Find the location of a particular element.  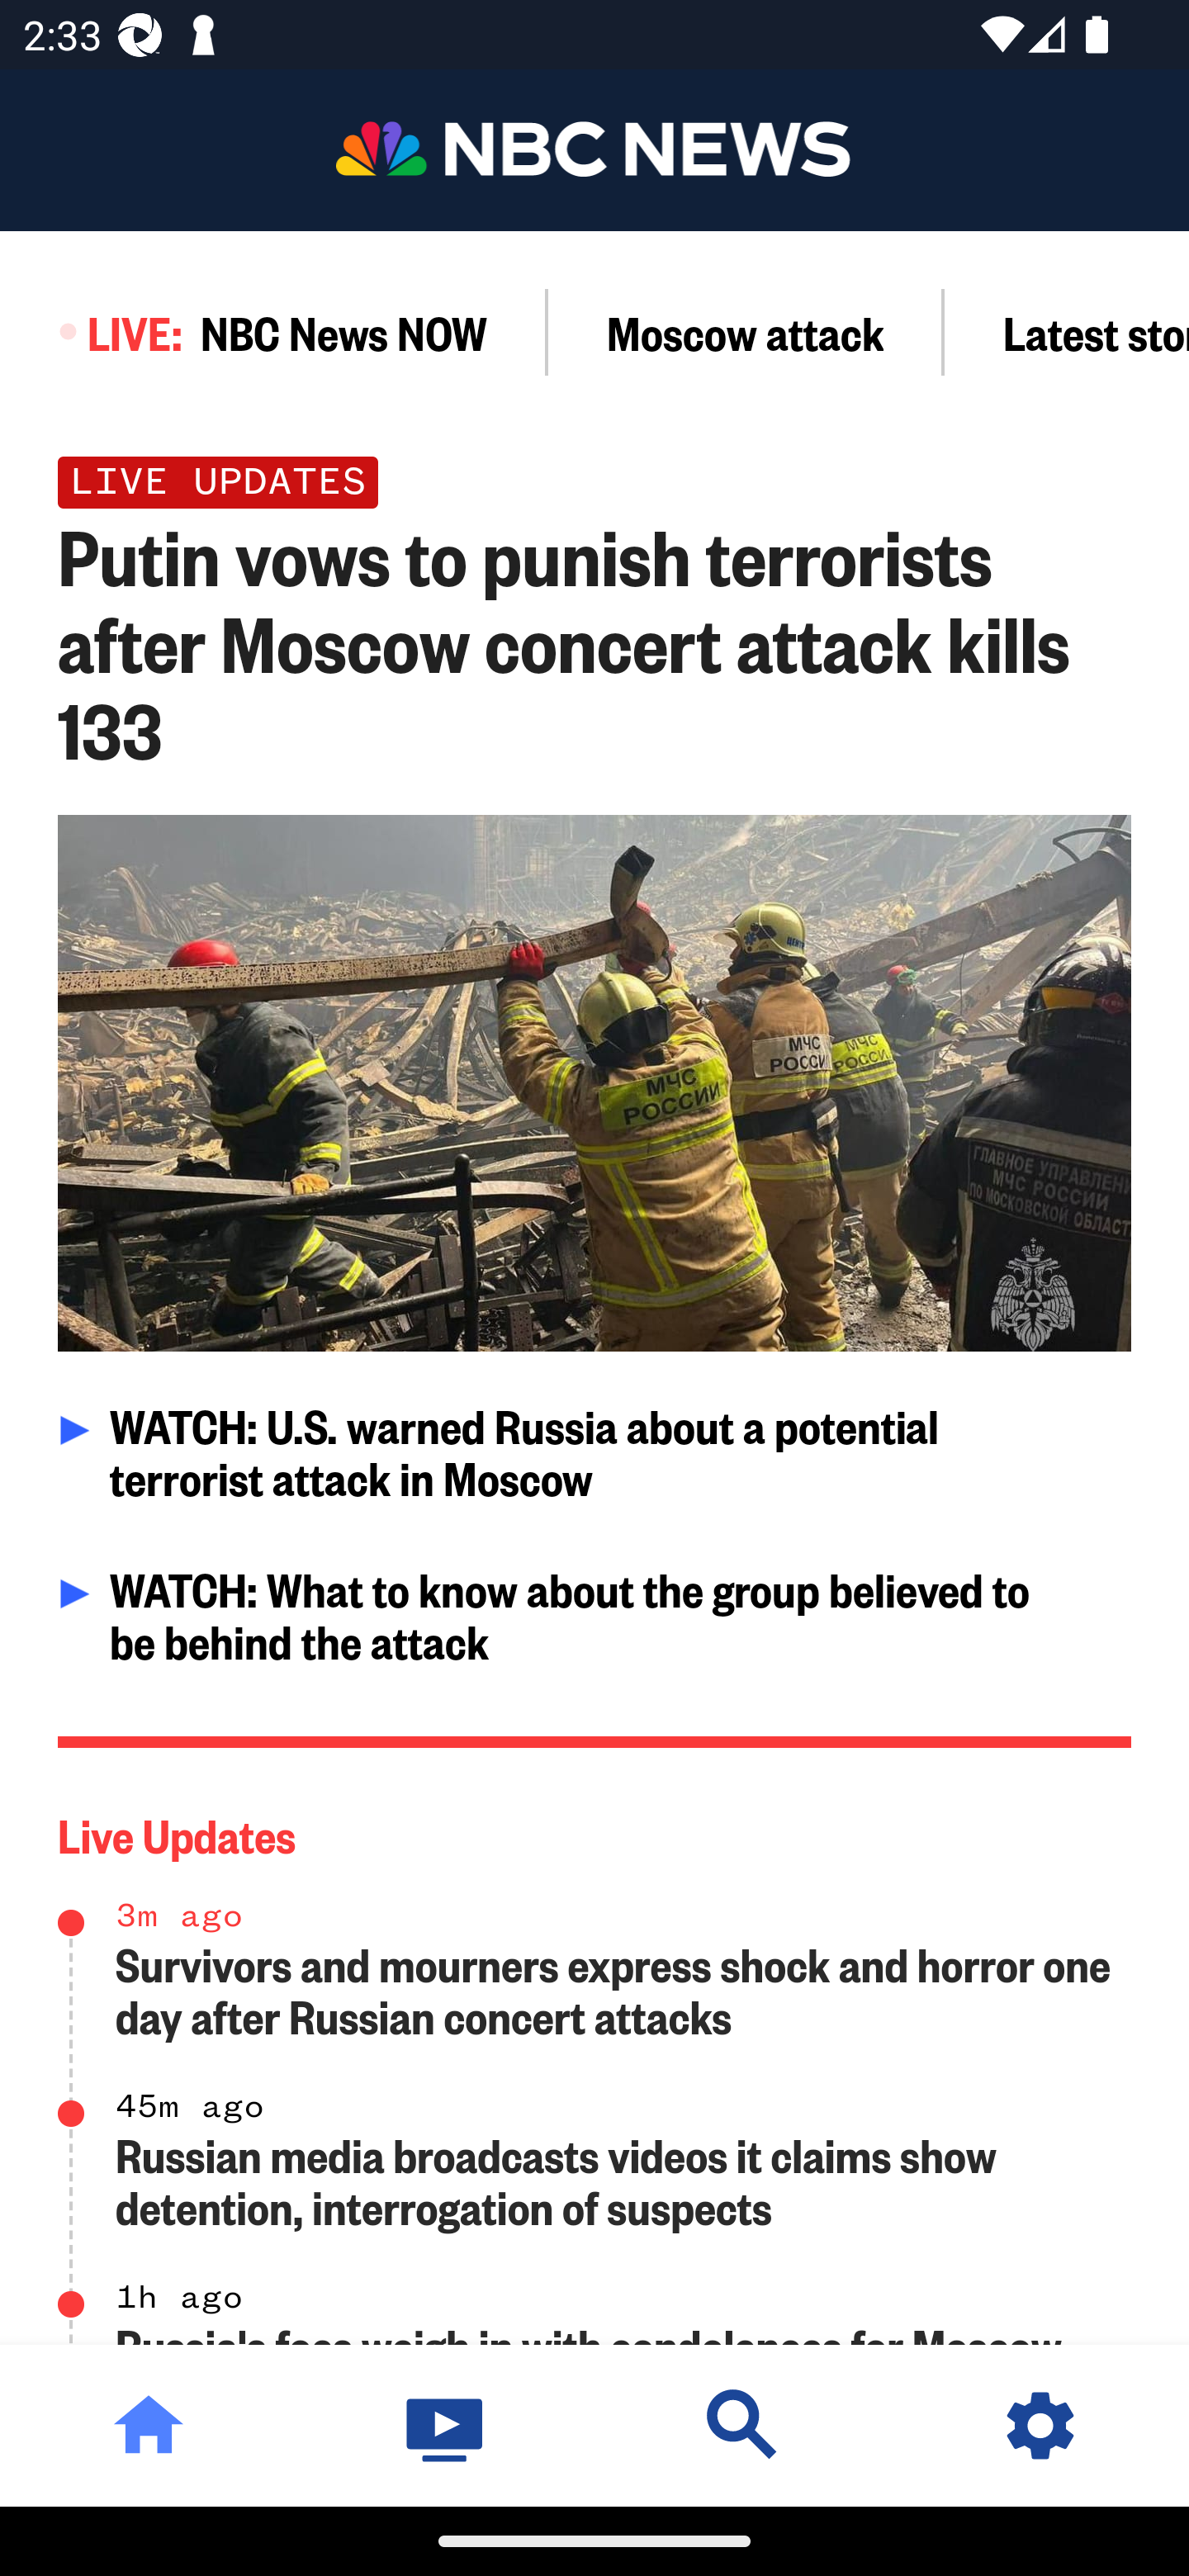

Watch is located at coordinates (446, 2425).